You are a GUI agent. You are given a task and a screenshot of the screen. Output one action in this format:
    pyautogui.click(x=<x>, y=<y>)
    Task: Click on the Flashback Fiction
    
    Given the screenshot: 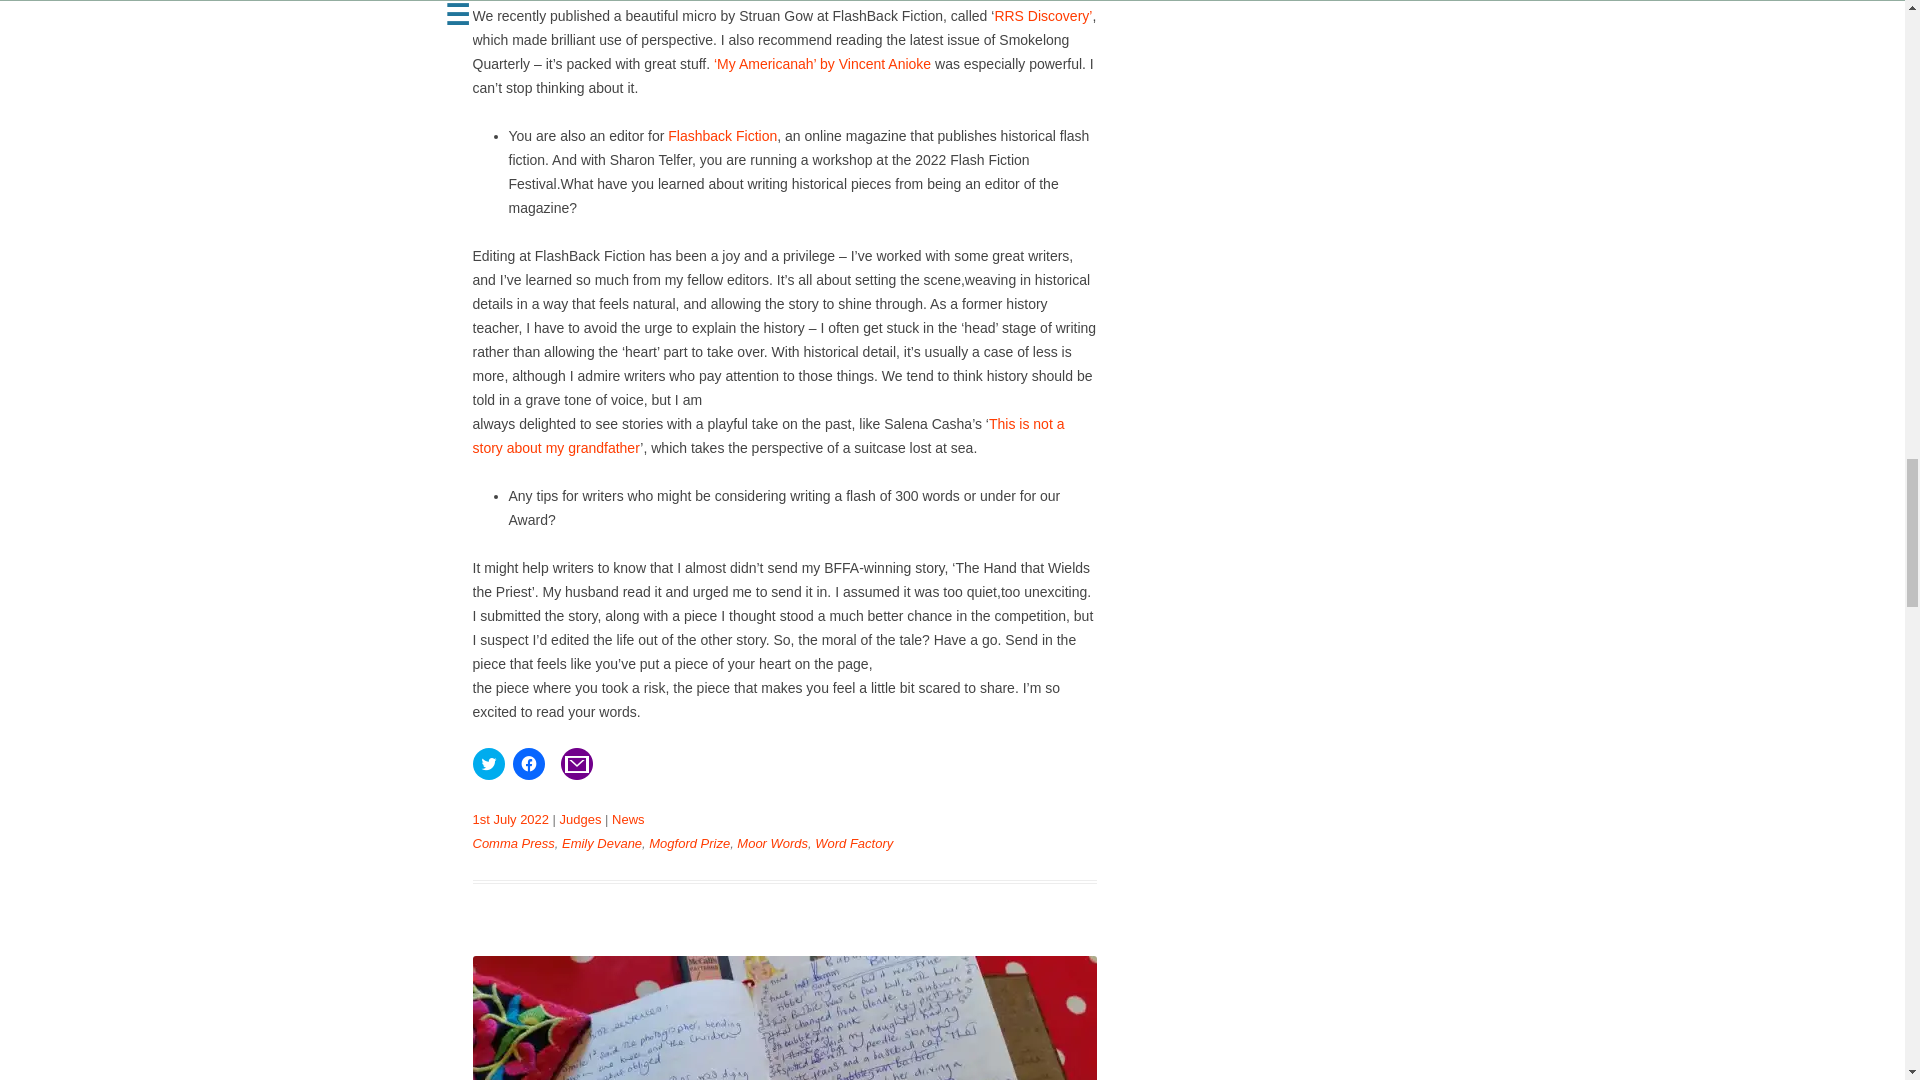 What is the action you would take?
    pyautogui.click(x=722, y=136)
    